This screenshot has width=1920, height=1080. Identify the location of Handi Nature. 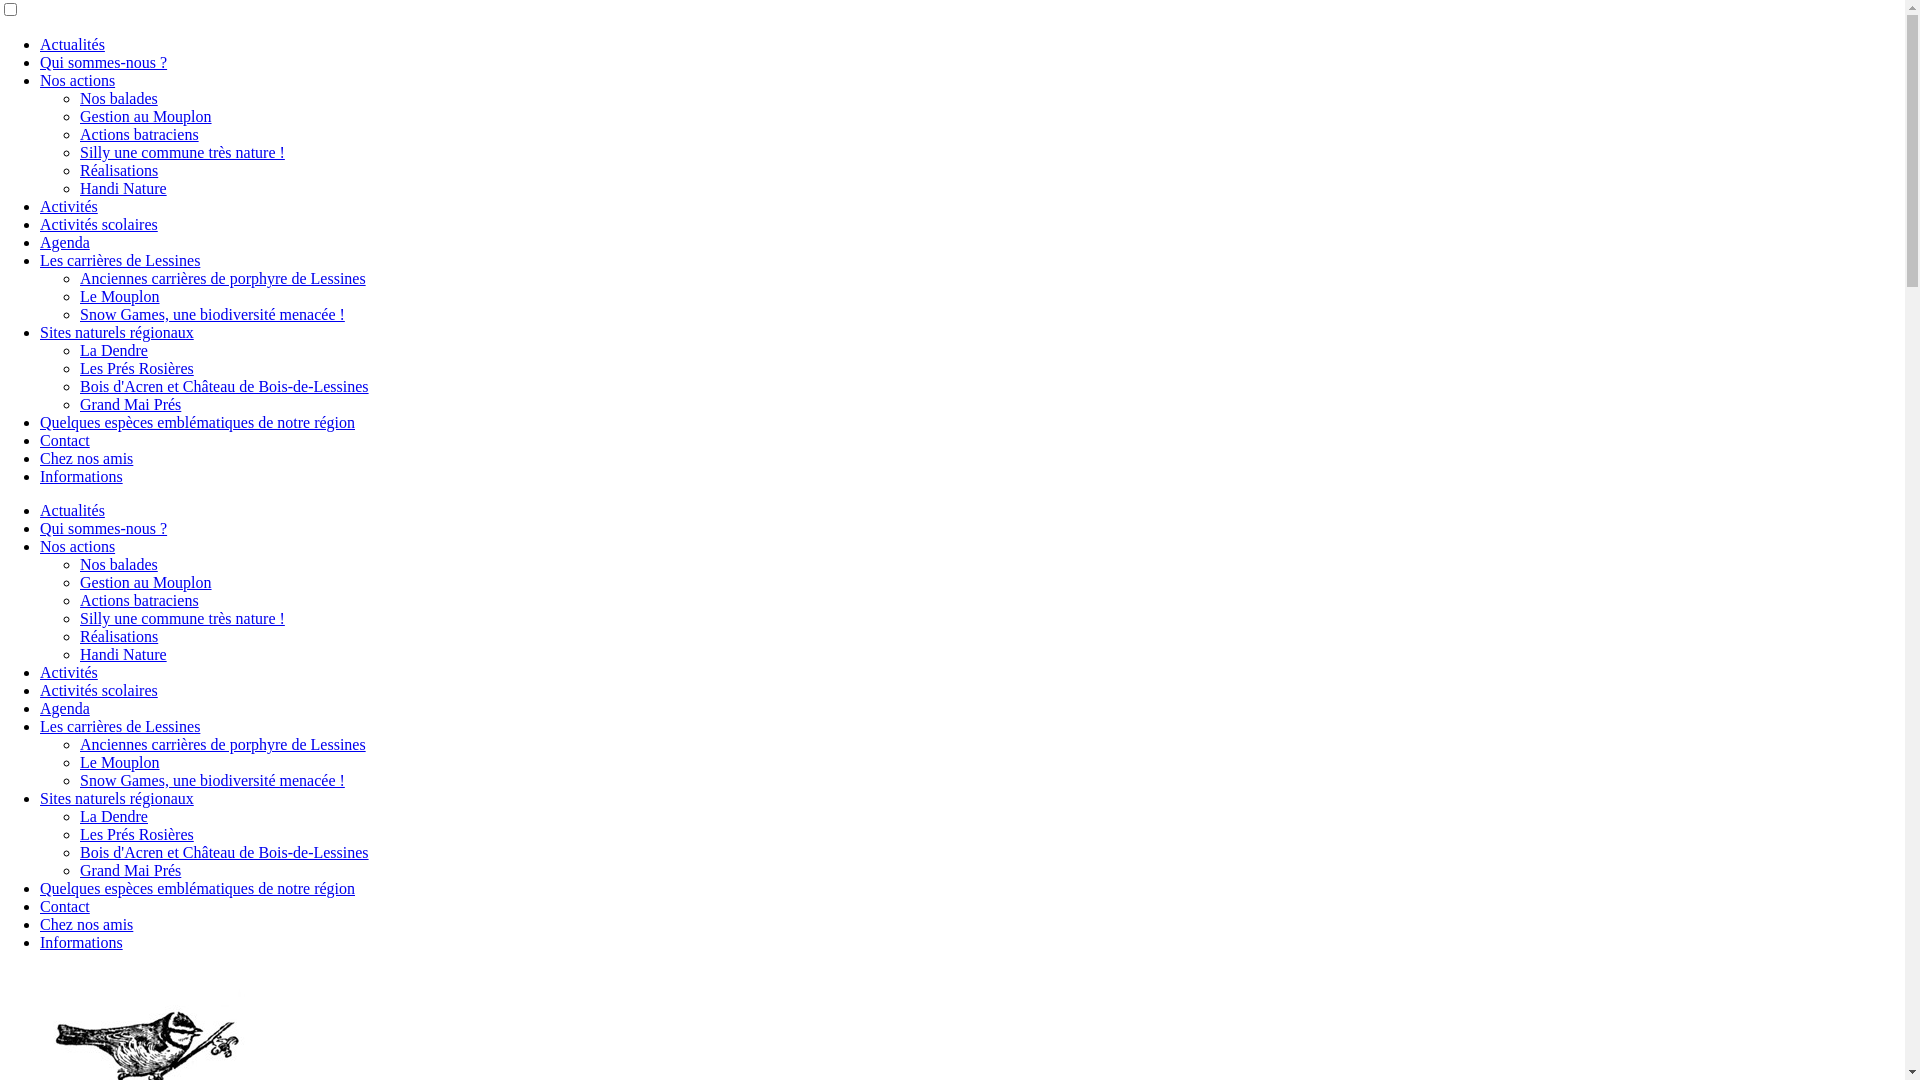
(124, 188).